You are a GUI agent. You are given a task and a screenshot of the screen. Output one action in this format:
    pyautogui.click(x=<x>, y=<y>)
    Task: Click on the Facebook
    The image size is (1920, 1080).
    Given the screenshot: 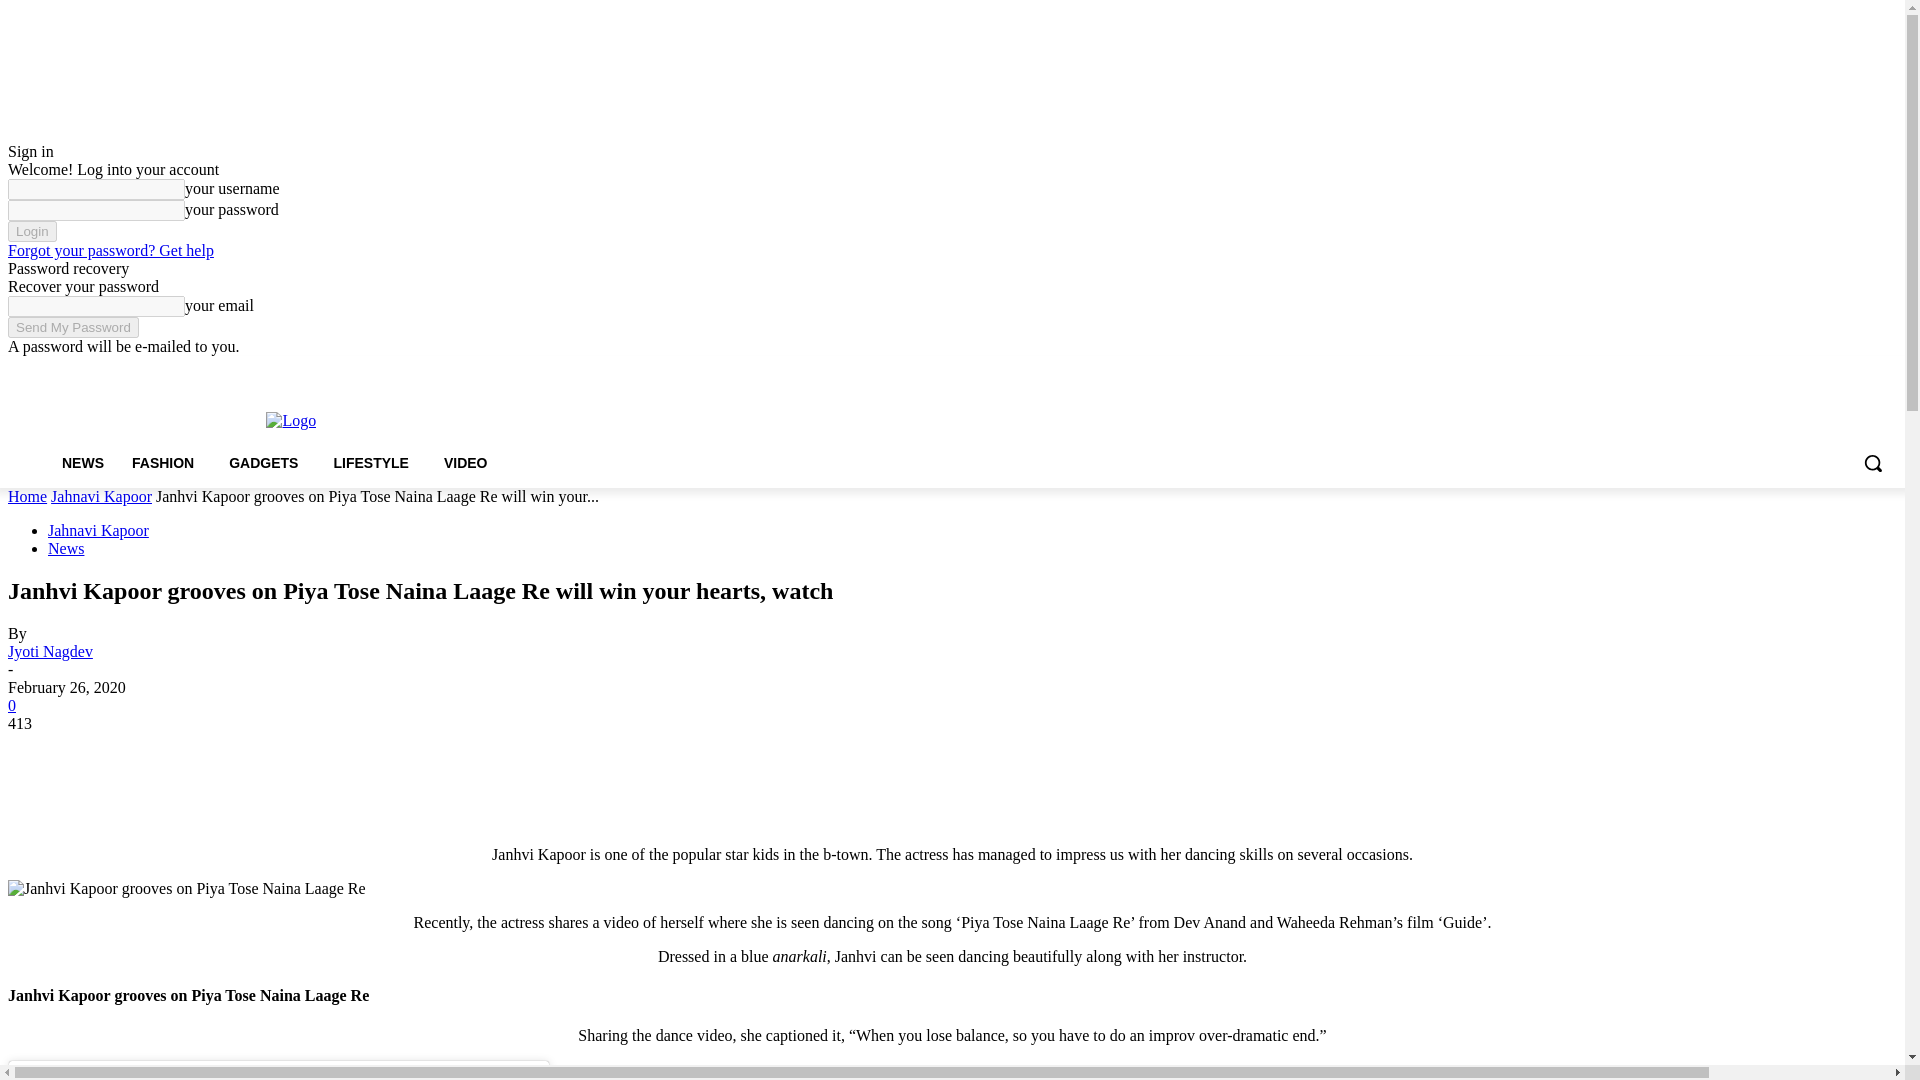 What is the action you would take?
    pyautogui.click(x=1774, y=369)
    